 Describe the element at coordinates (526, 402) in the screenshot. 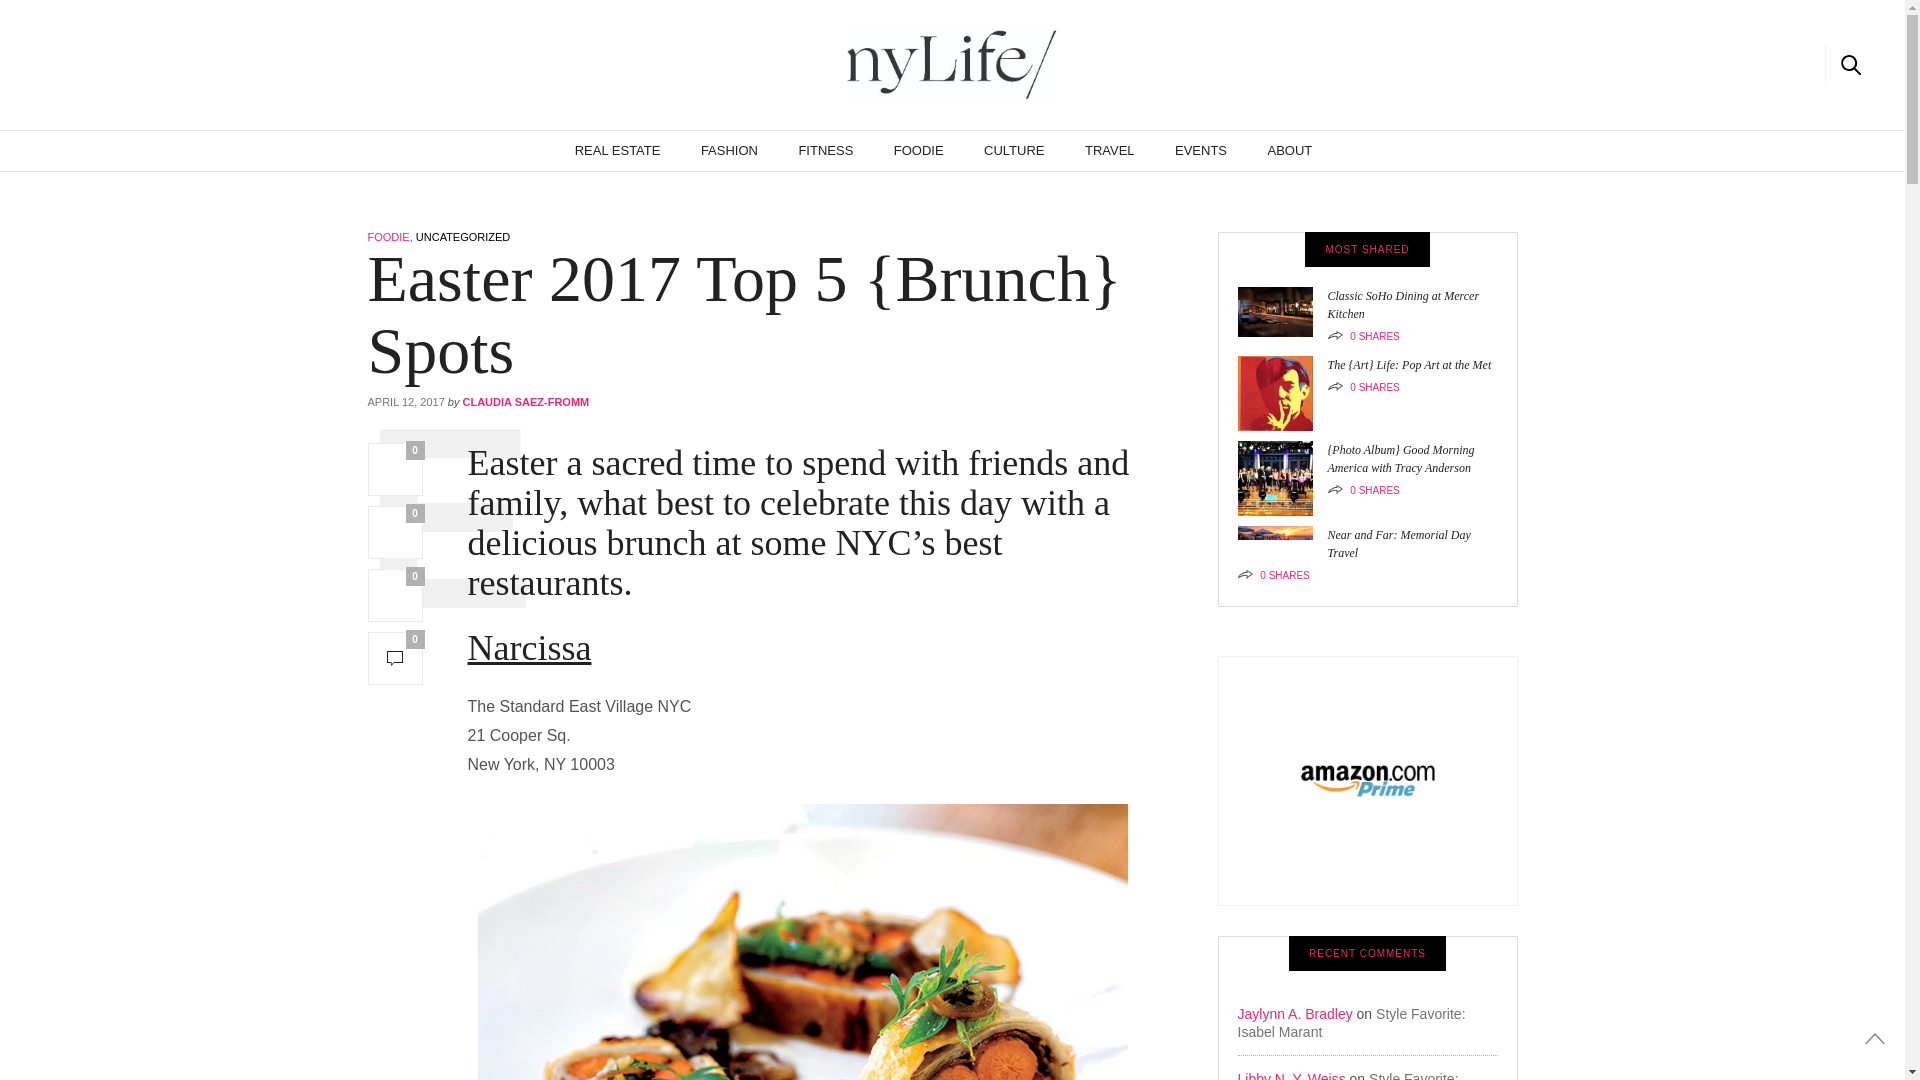

I see `Posts by Claudia Saez-Fromm` at that location.